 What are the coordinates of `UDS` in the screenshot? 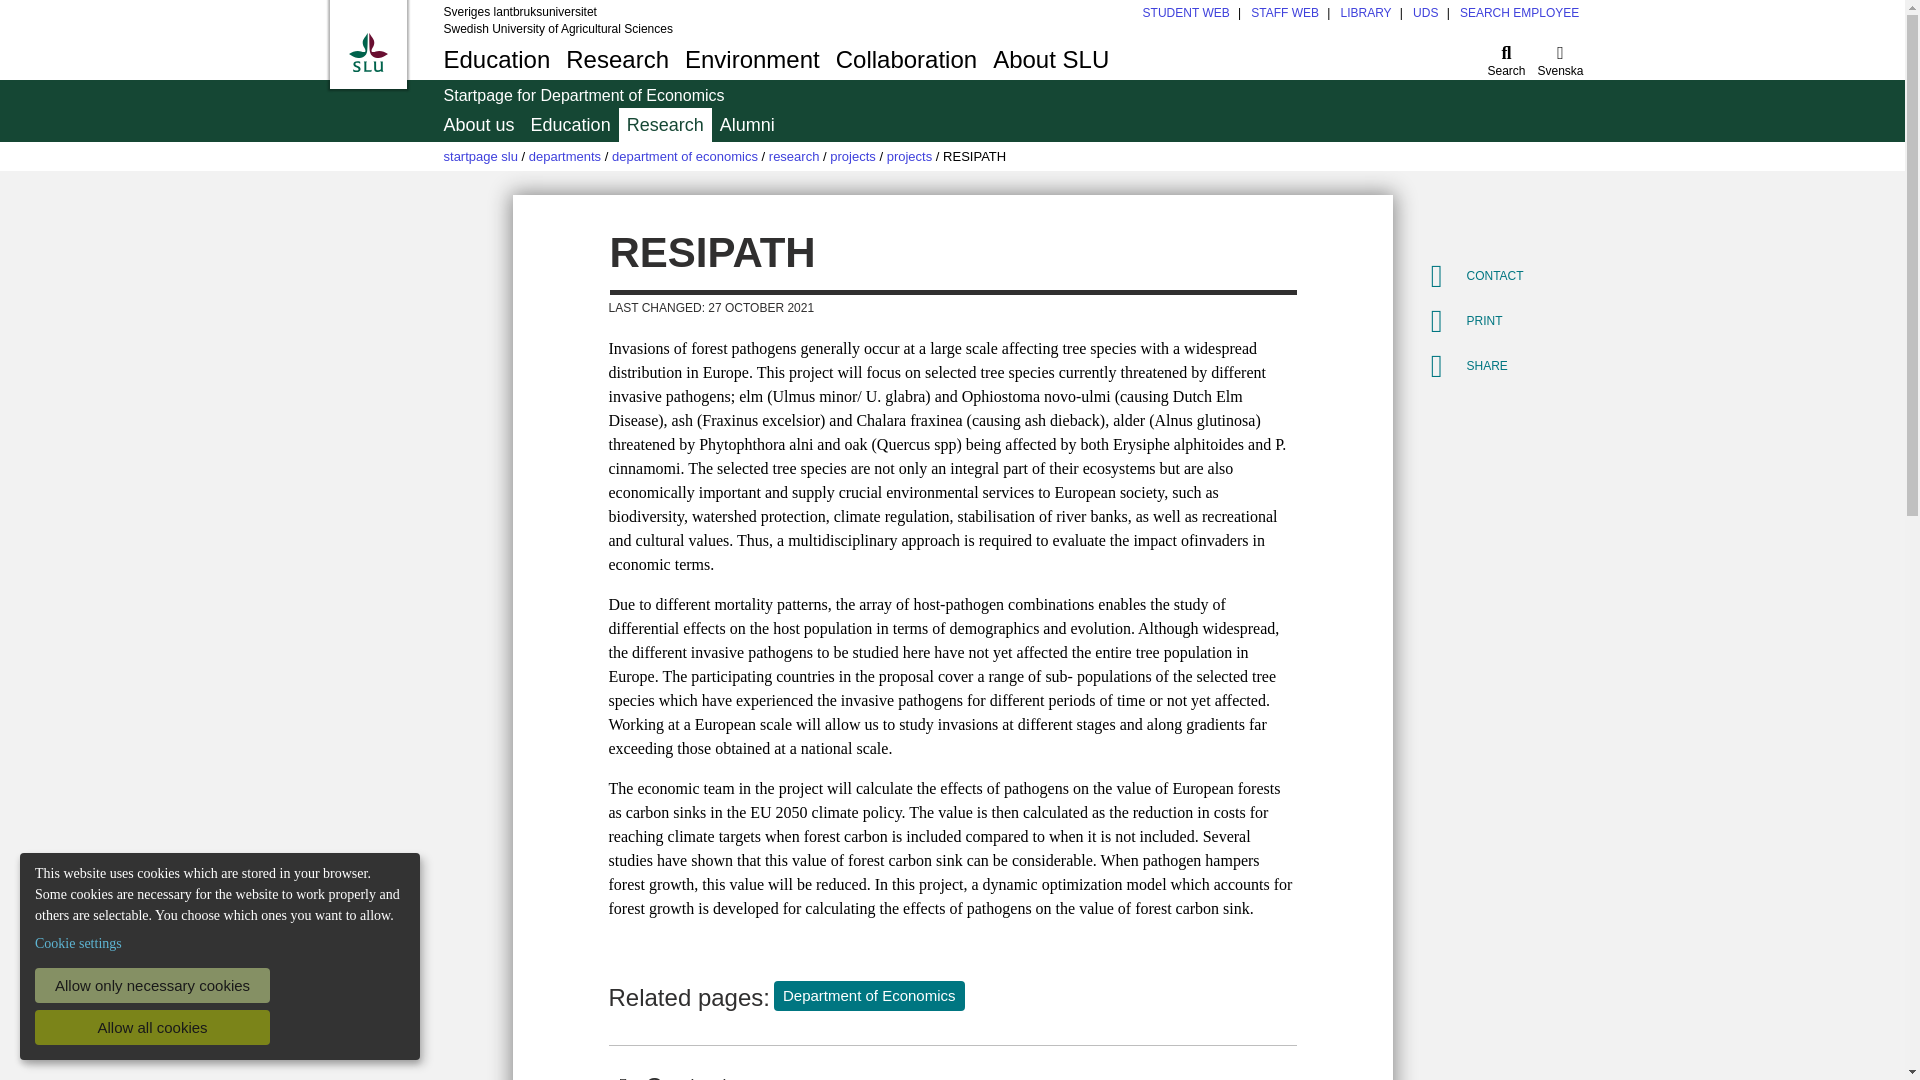 It's located at (950, 59).